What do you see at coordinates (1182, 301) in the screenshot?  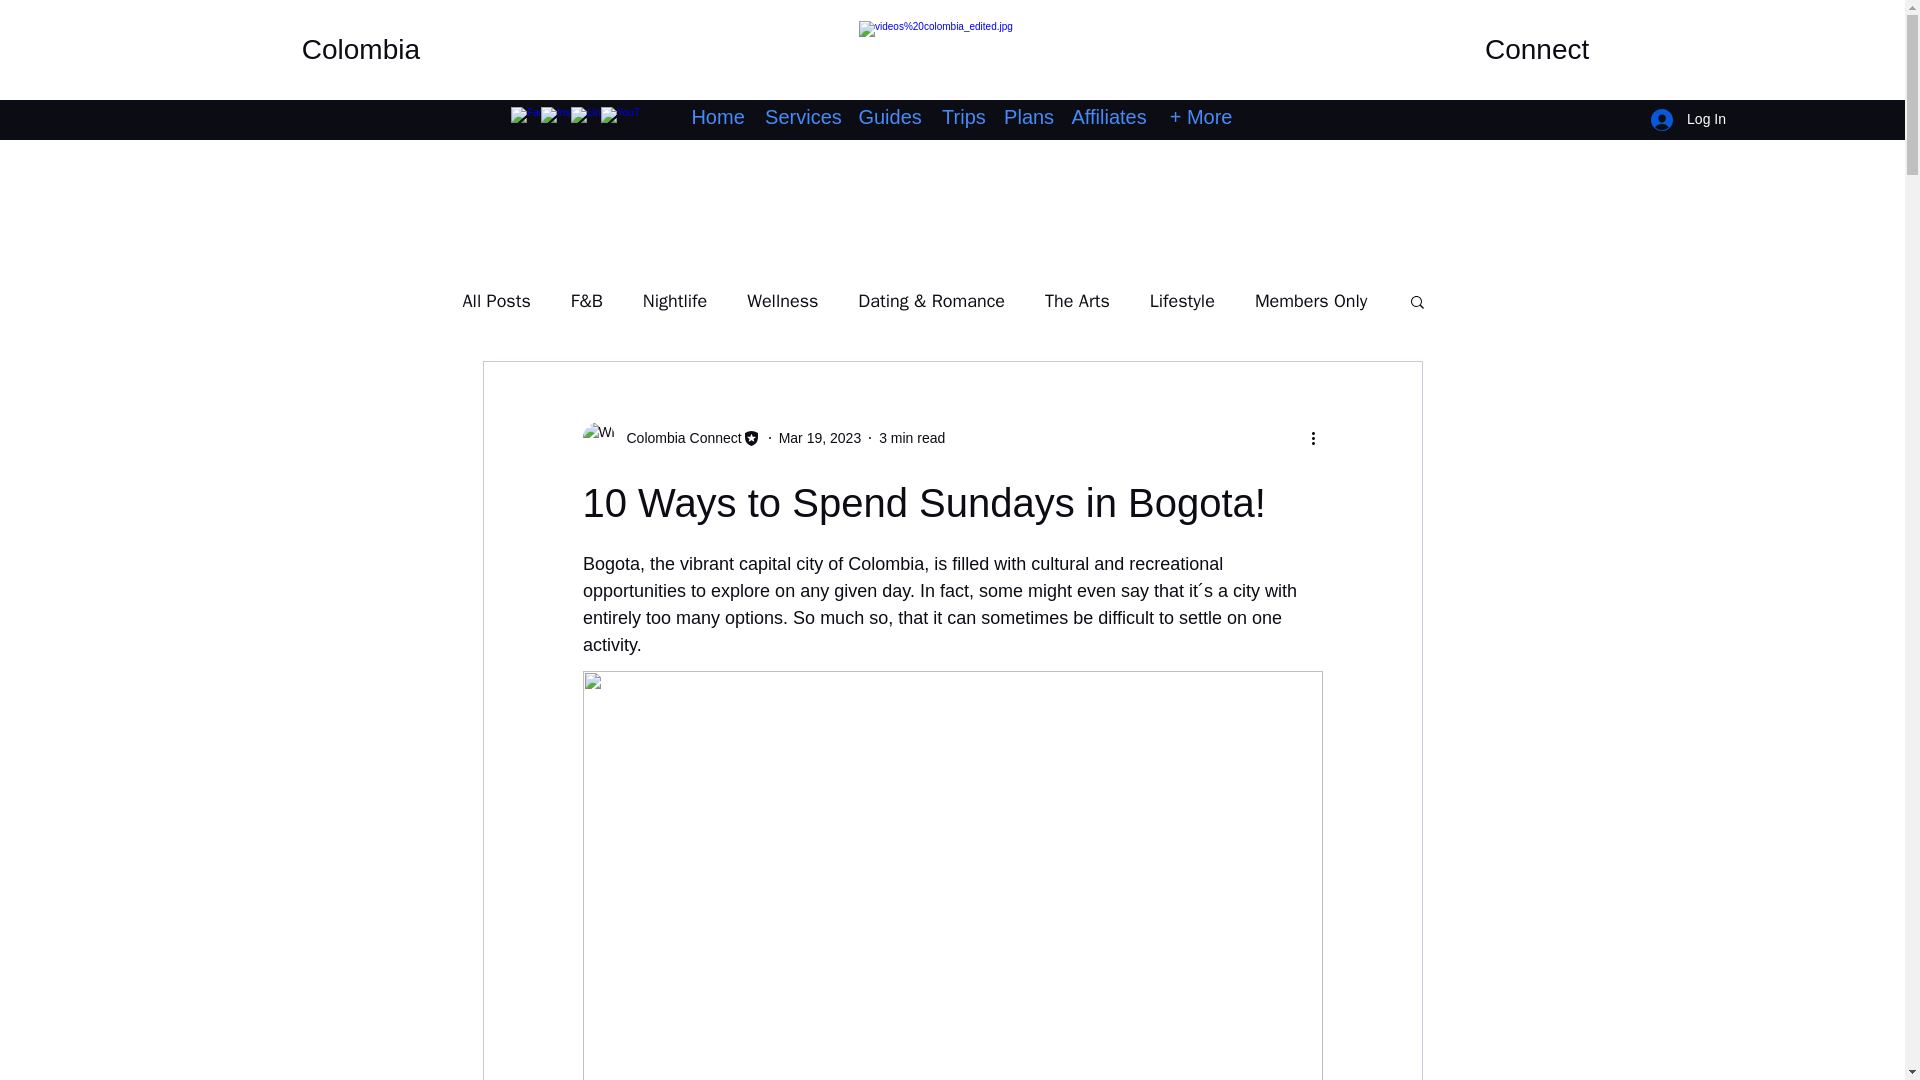 I see `Lifestyle` at bounding box center [1182, 301].